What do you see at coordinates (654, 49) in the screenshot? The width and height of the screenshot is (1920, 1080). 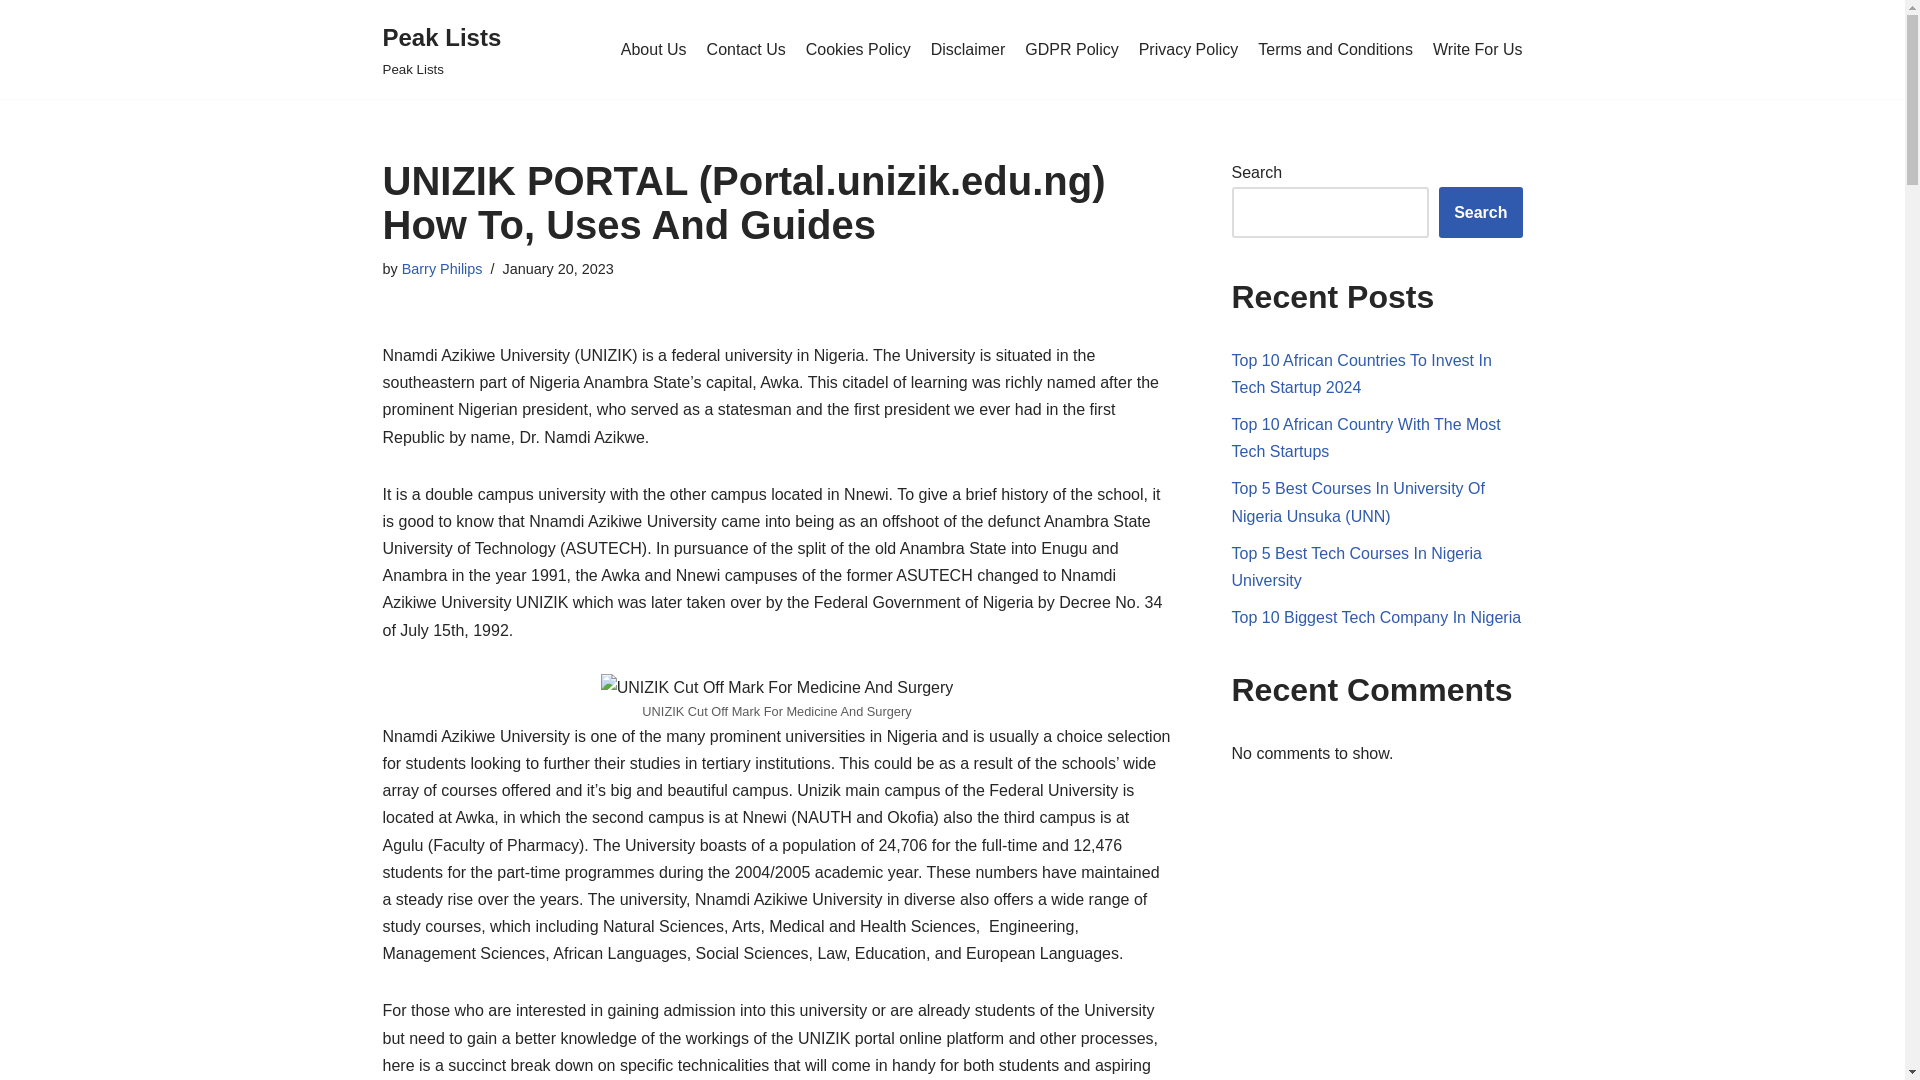 I see `Contact Us` at bounding box center [654, 49].